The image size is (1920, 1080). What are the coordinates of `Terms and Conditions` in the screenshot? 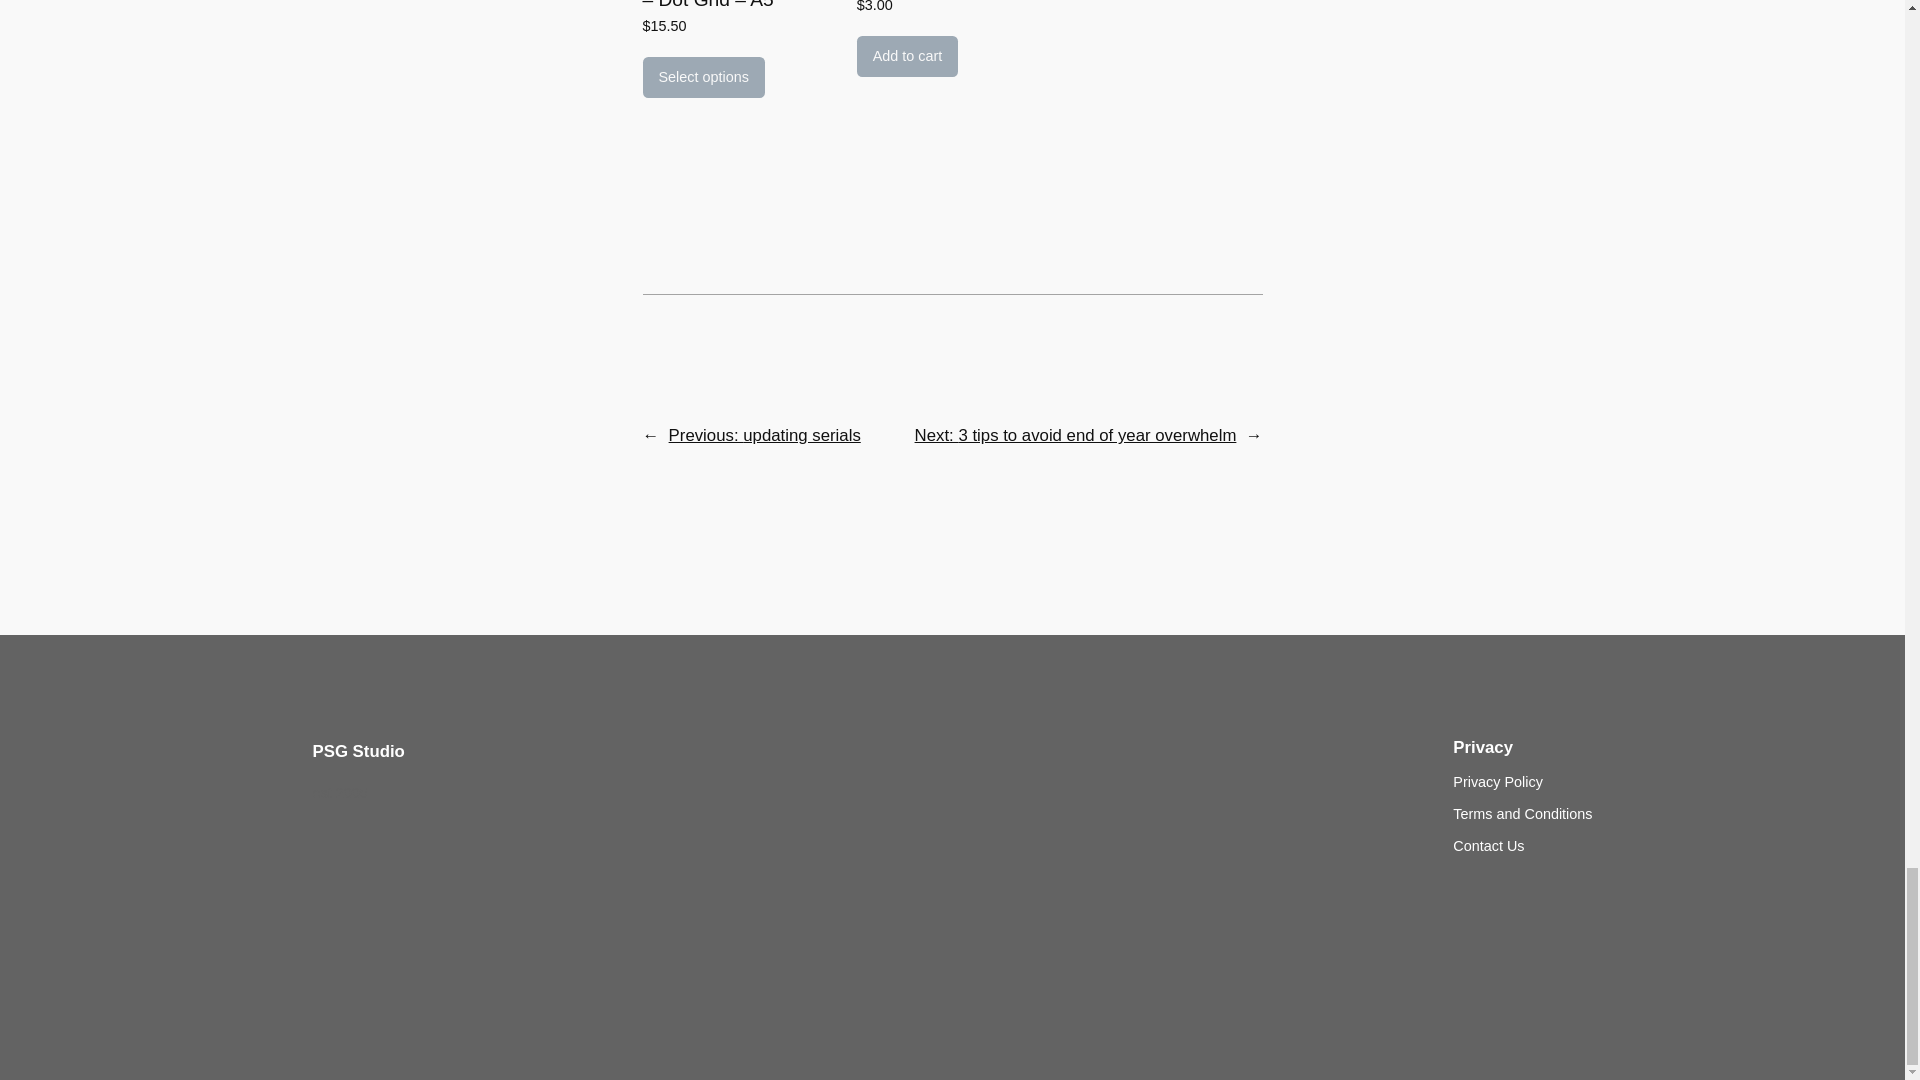 It's located at (1522, 814).